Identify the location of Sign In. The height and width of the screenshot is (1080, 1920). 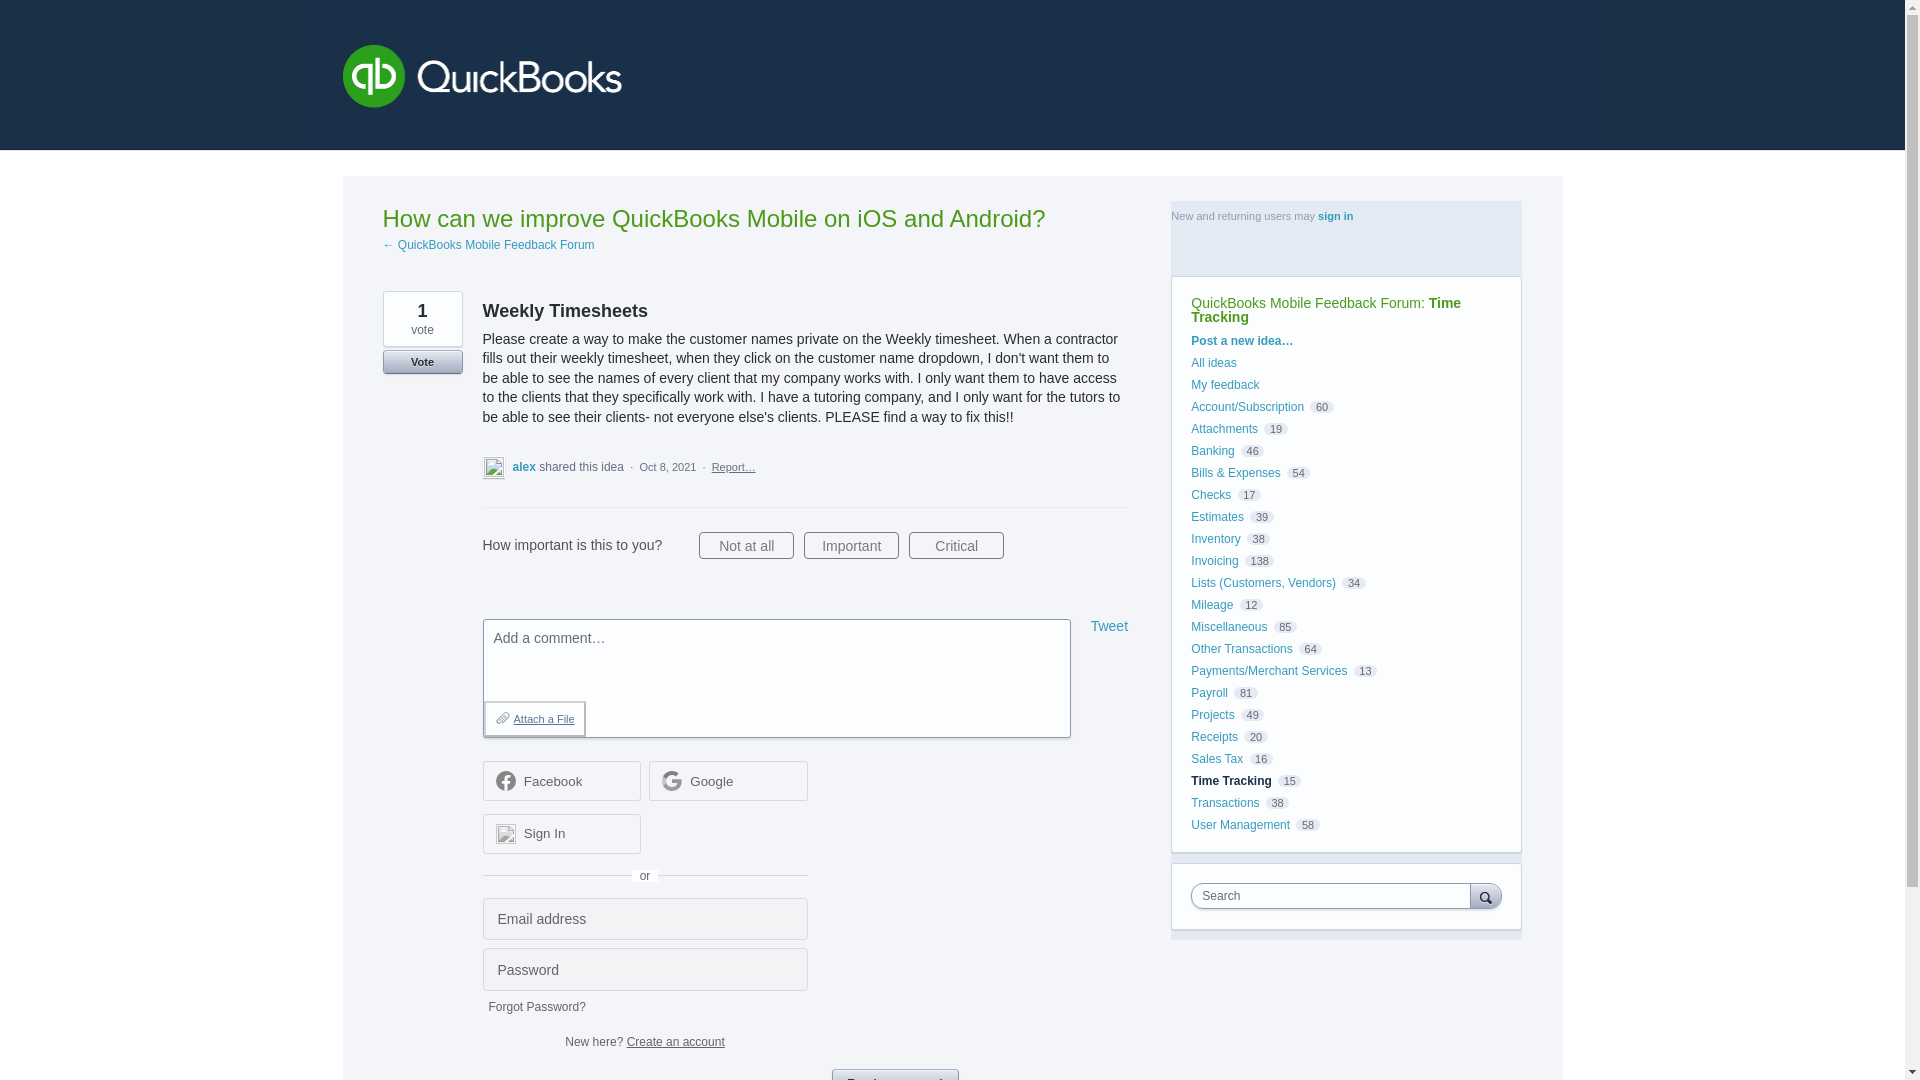
(561, 834).